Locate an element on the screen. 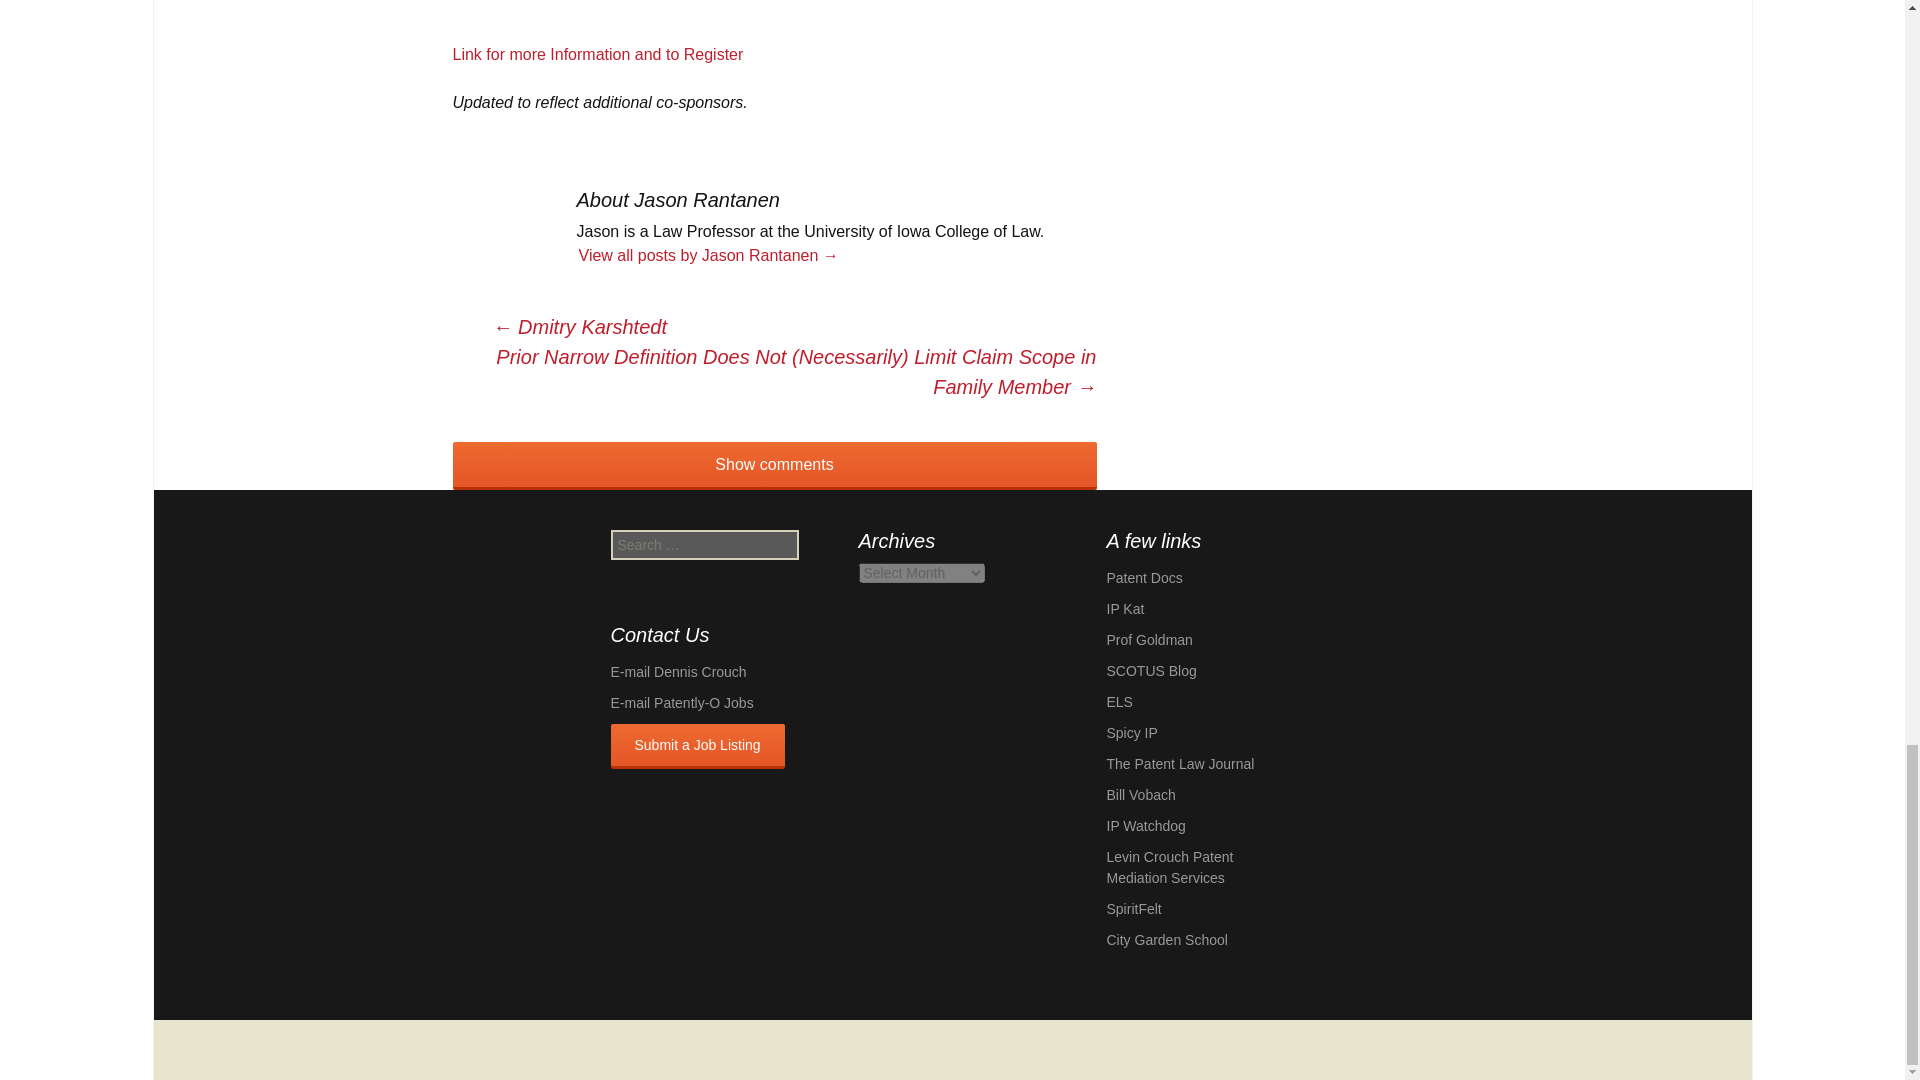 The image size is (1920, 1080). Link for more Information and to Register is located at coordinates (597, 54).